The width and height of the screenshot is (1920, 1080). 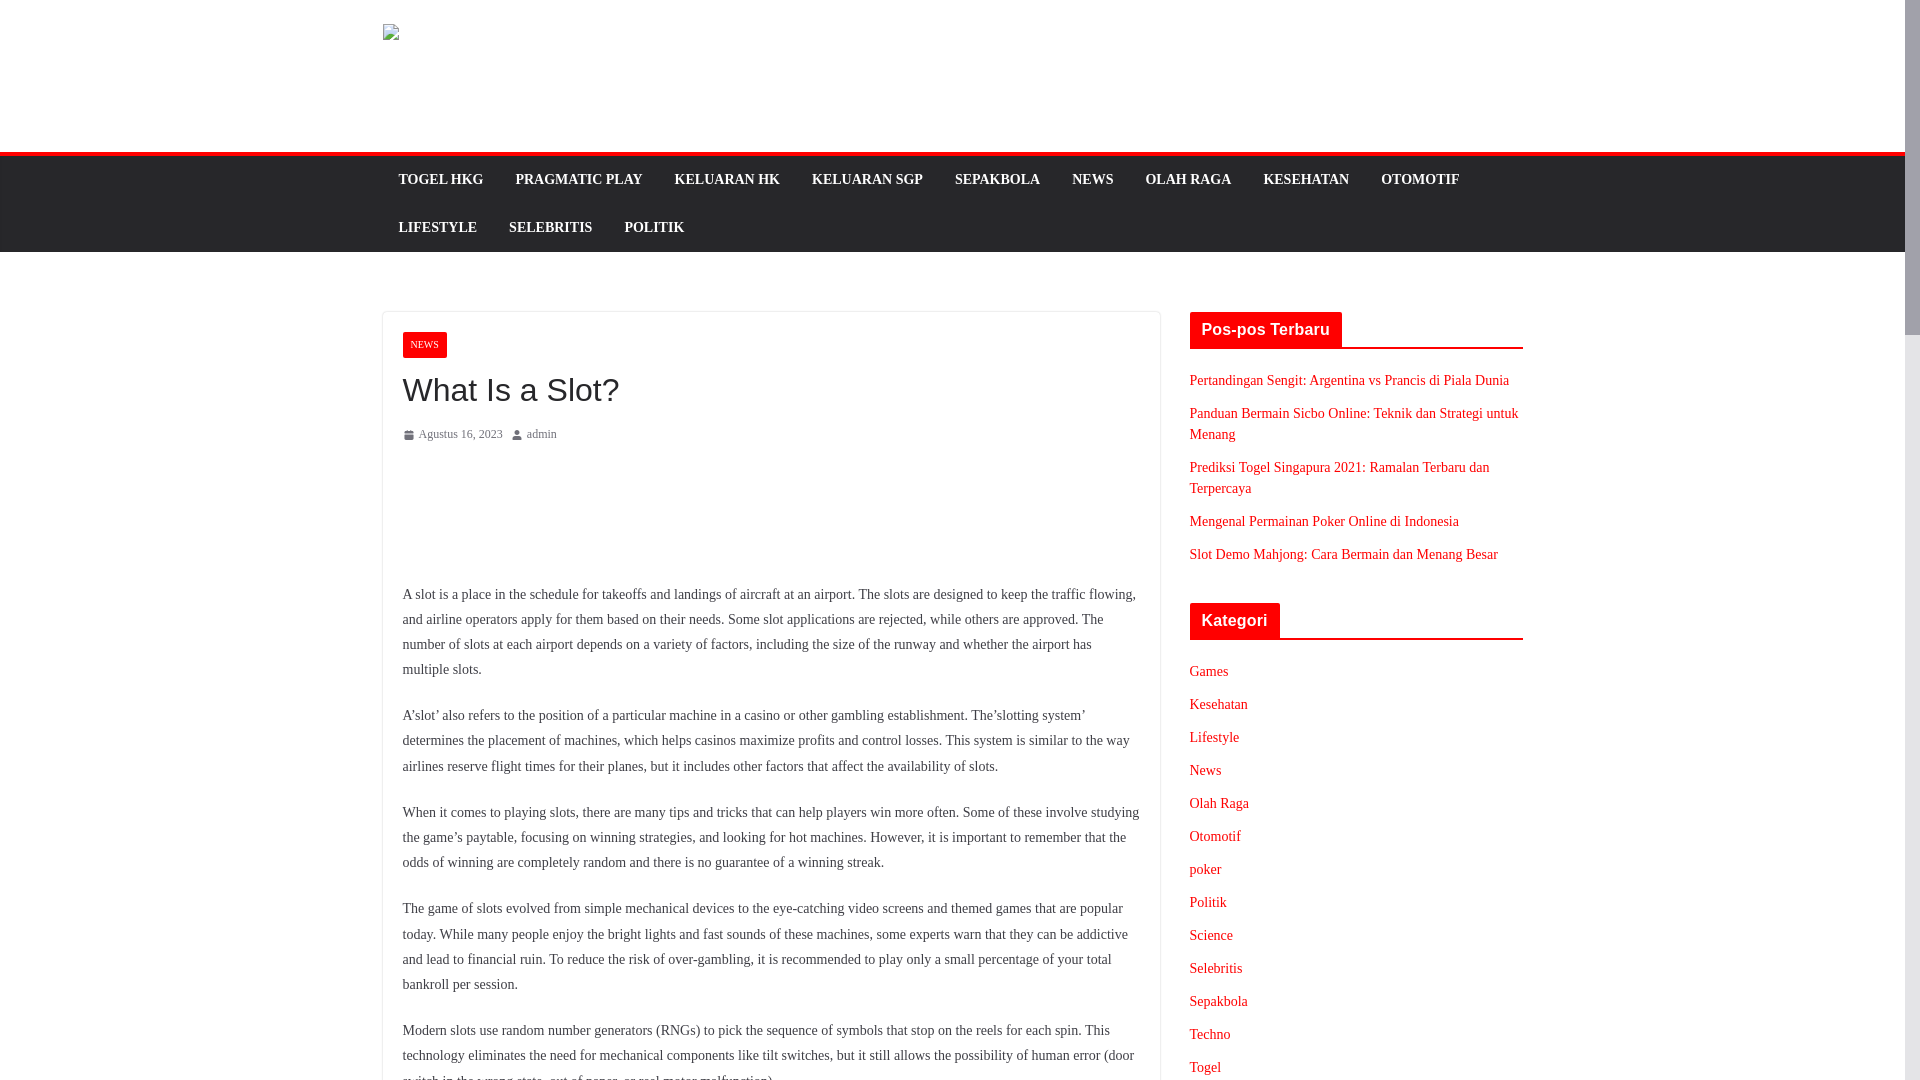 What do you see at coordinates (1324, 522) in the screenshot?
I see `Mengenal Permainan Poker Online di Indonesia` at bounding box center [1324, 522].